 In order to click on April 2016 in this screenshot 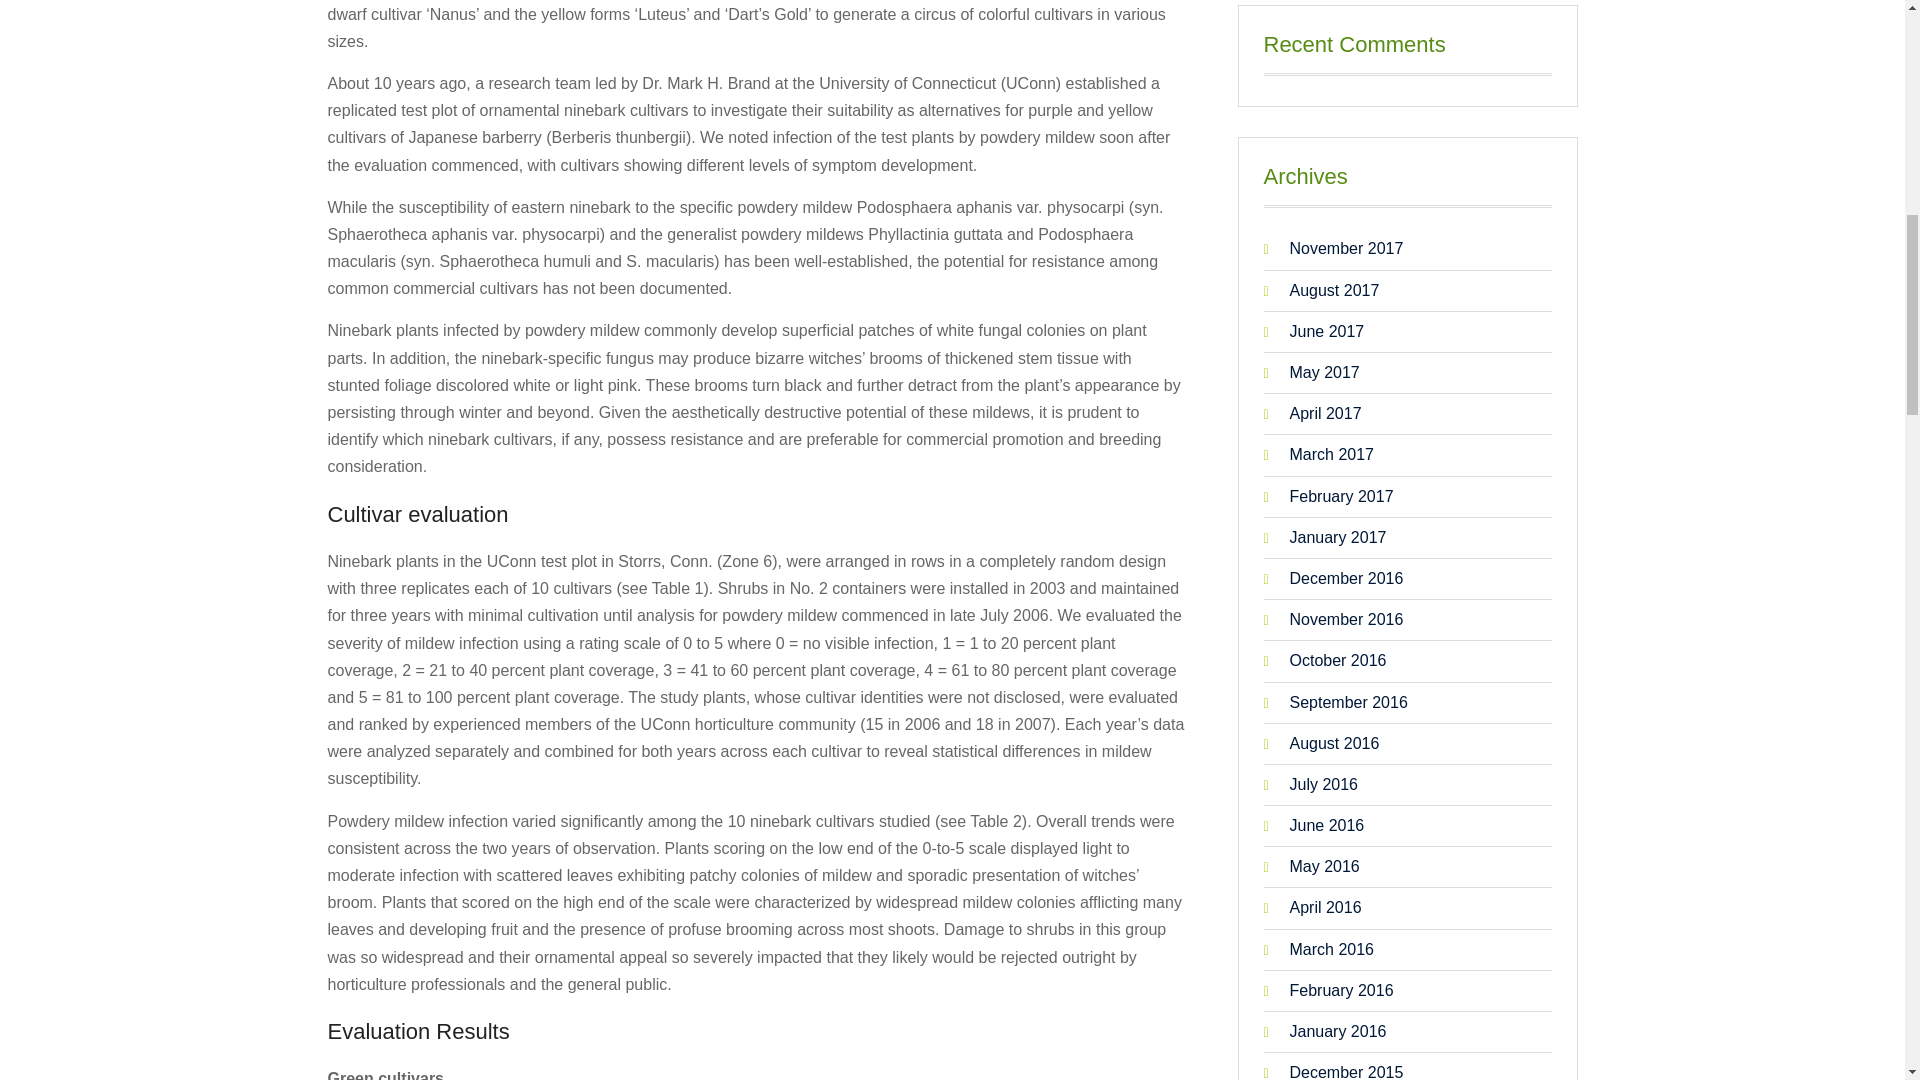, I will do `click(1404, 908)`.